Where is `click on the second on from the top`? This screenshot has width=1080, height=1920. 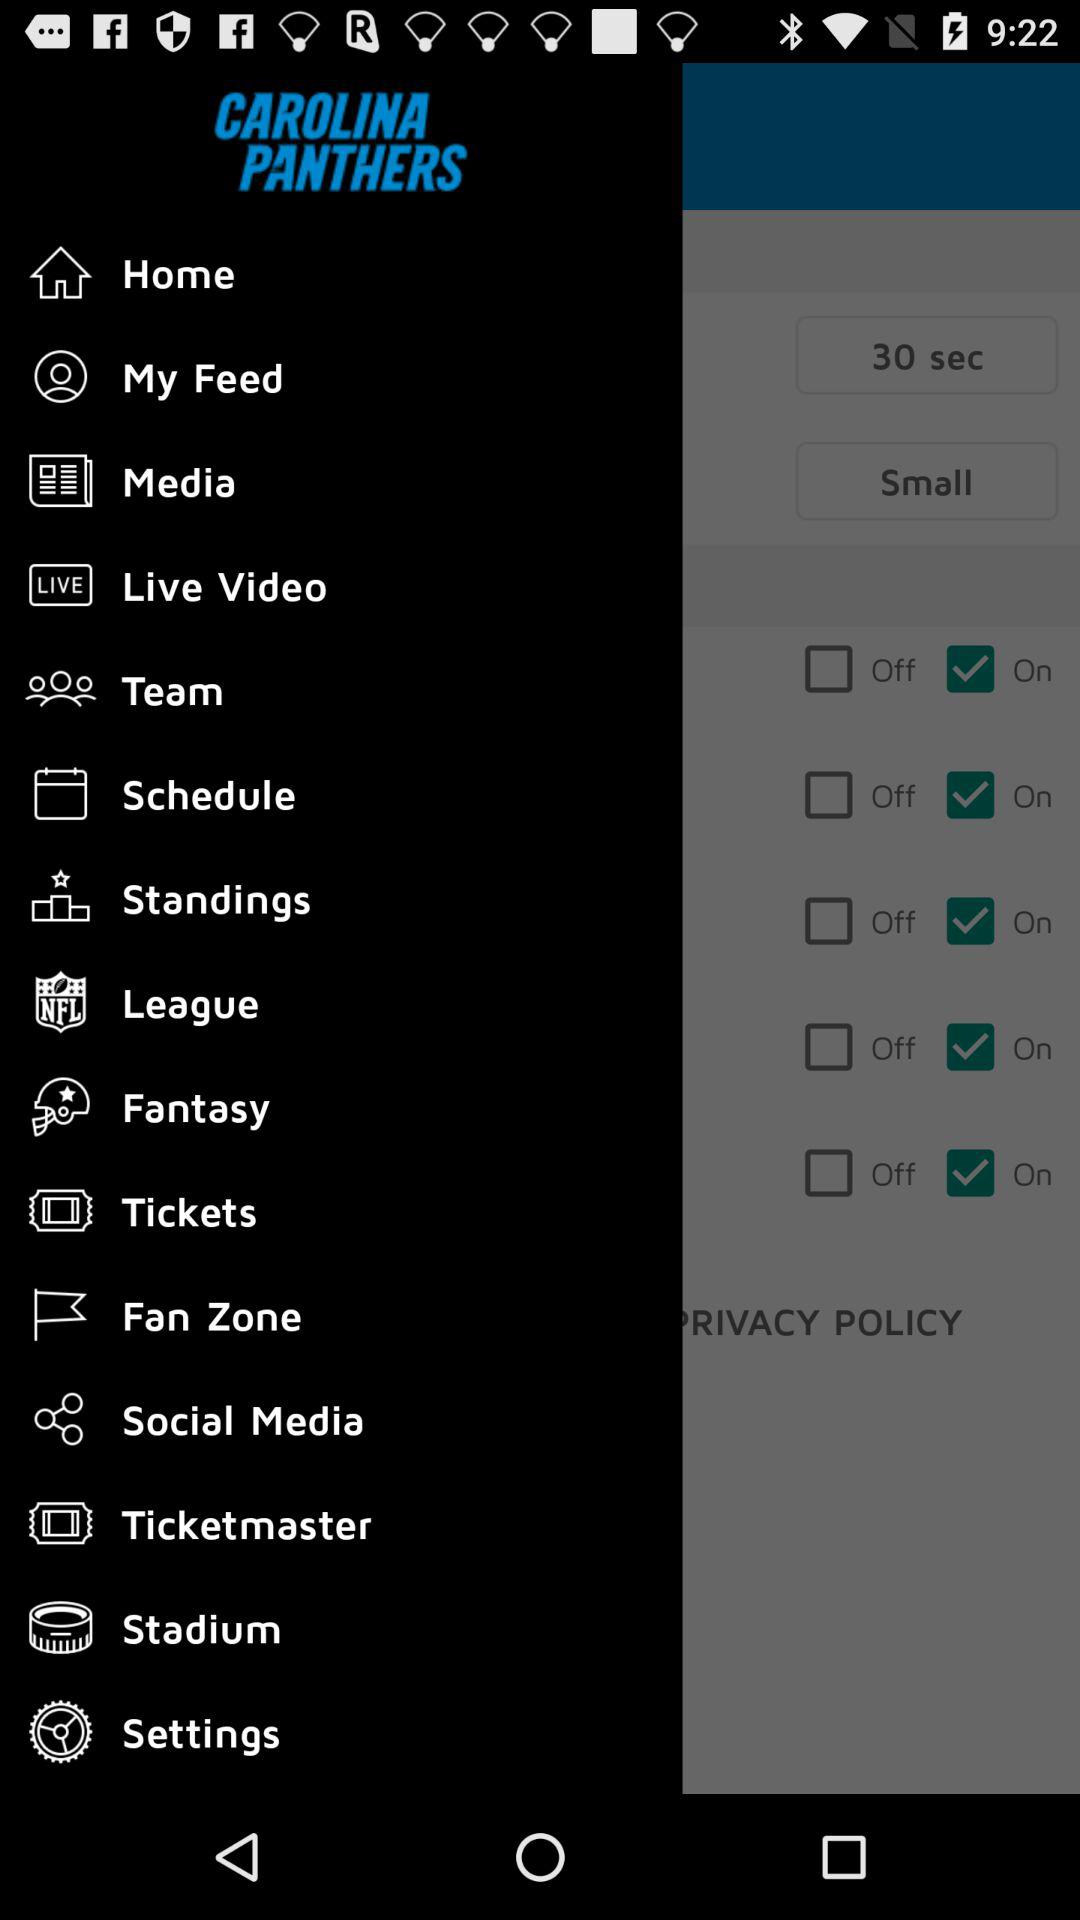
click on the second on from the top is located at coordinates (998, 794).